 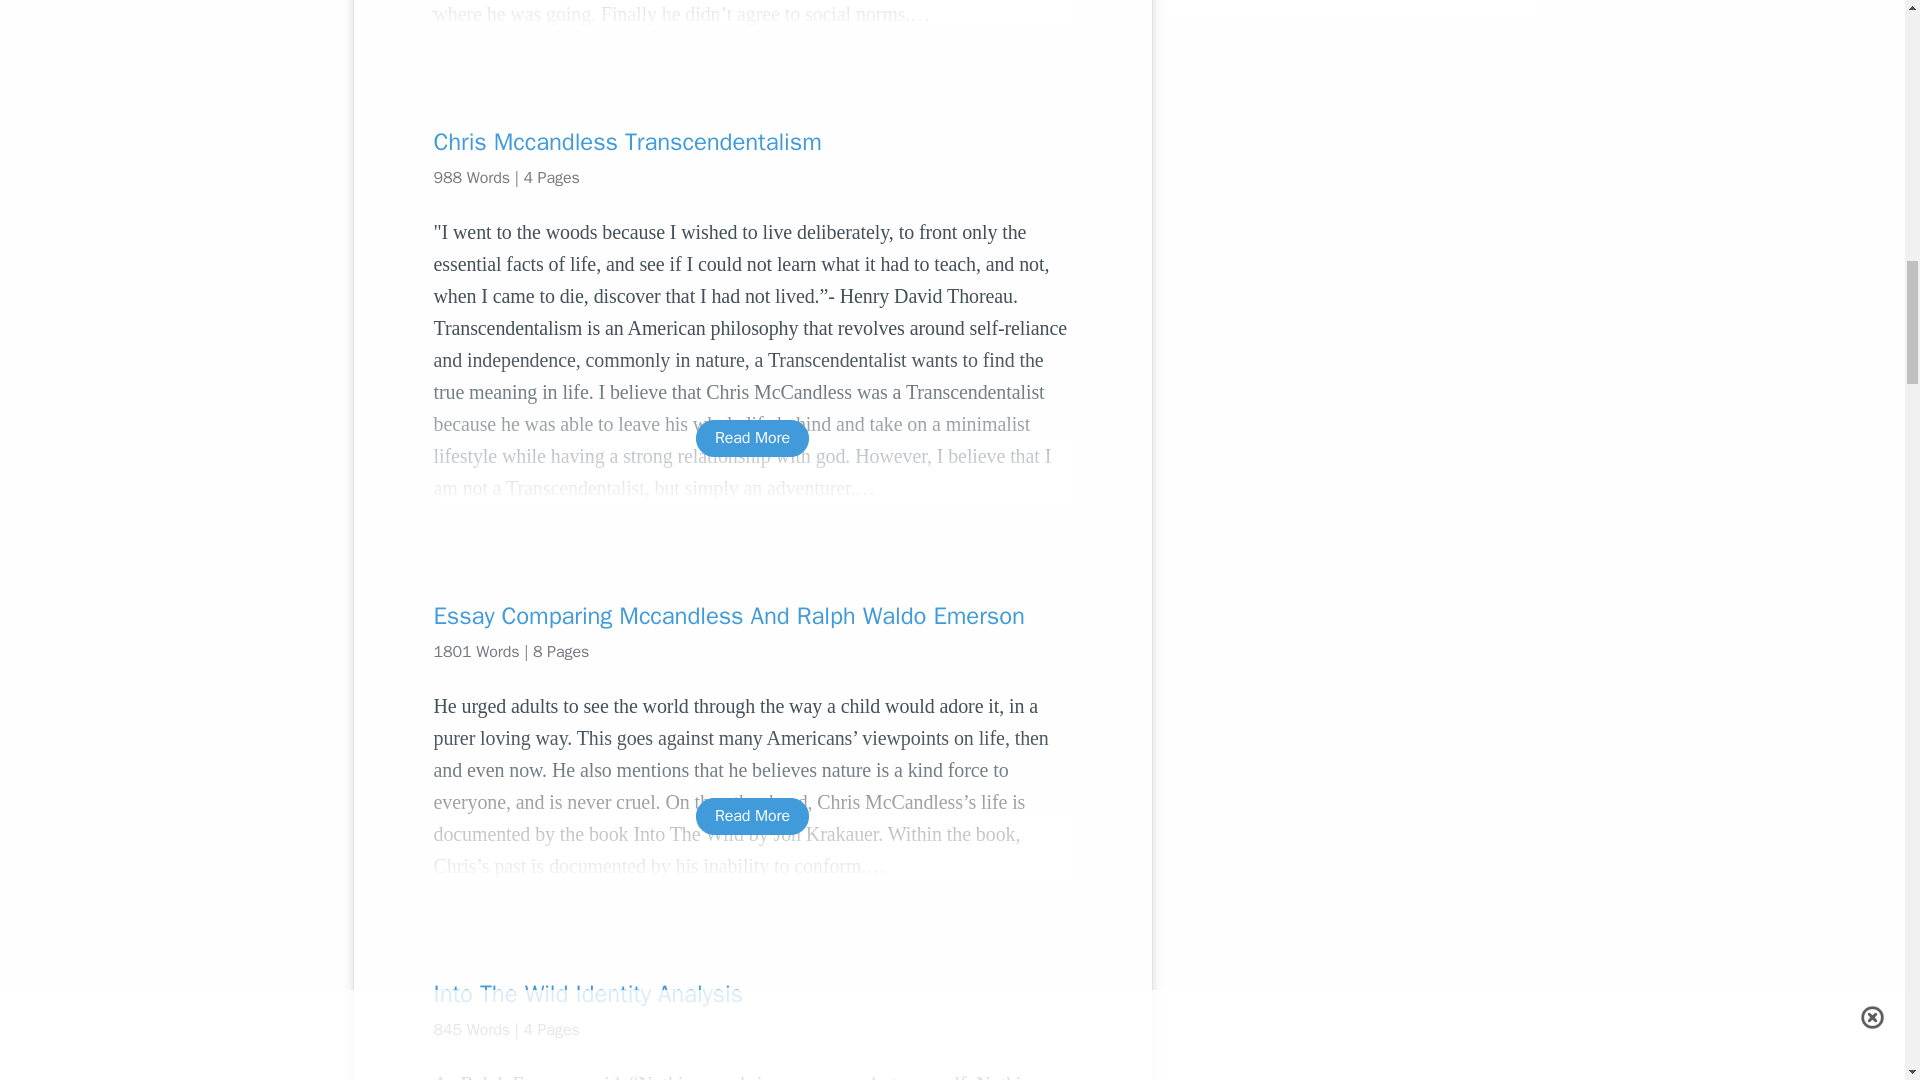 What do you see at coordinates (752, 994) in the screenshot?
I see `Into The Wild Identity Analysis` at bounding box center [752, 994].